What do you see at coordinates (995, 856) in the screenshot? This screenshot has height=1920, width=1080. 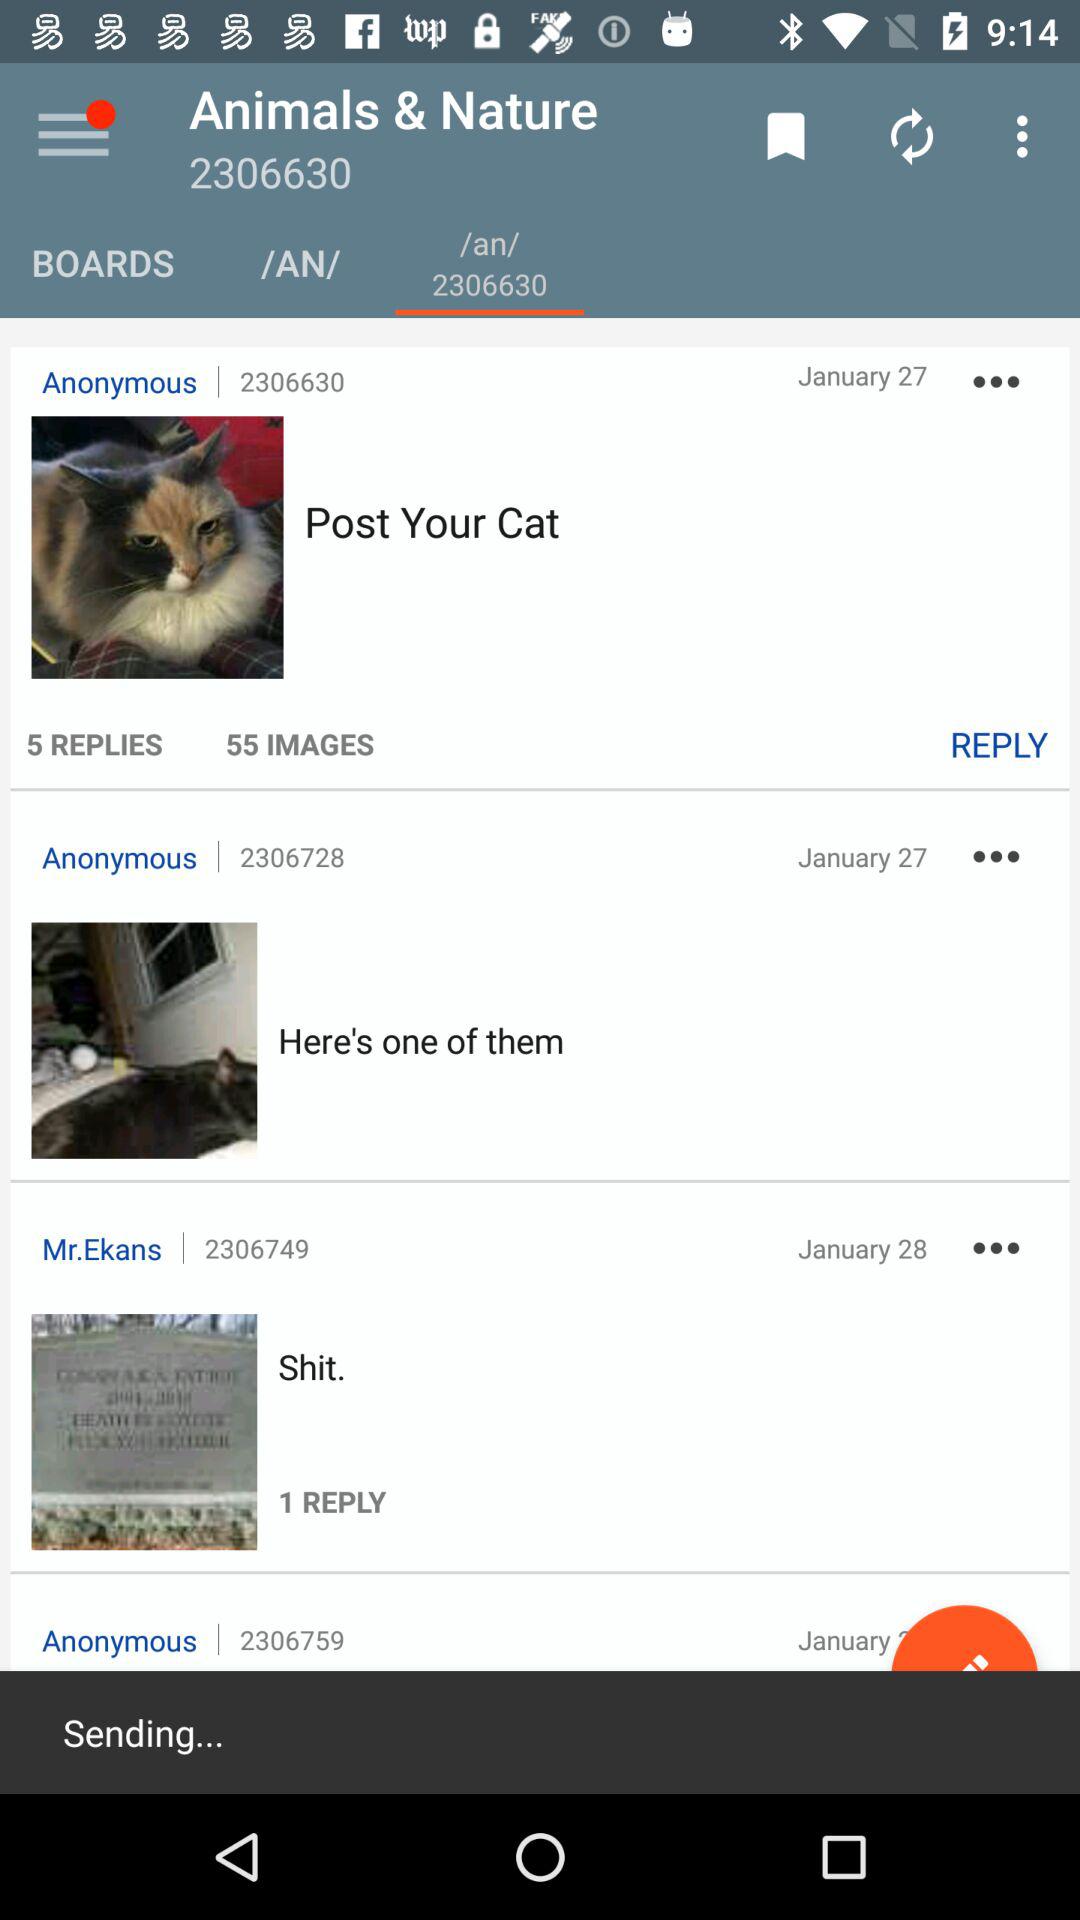 I see `launch icon below reply item` at bounding box center [995, 856].